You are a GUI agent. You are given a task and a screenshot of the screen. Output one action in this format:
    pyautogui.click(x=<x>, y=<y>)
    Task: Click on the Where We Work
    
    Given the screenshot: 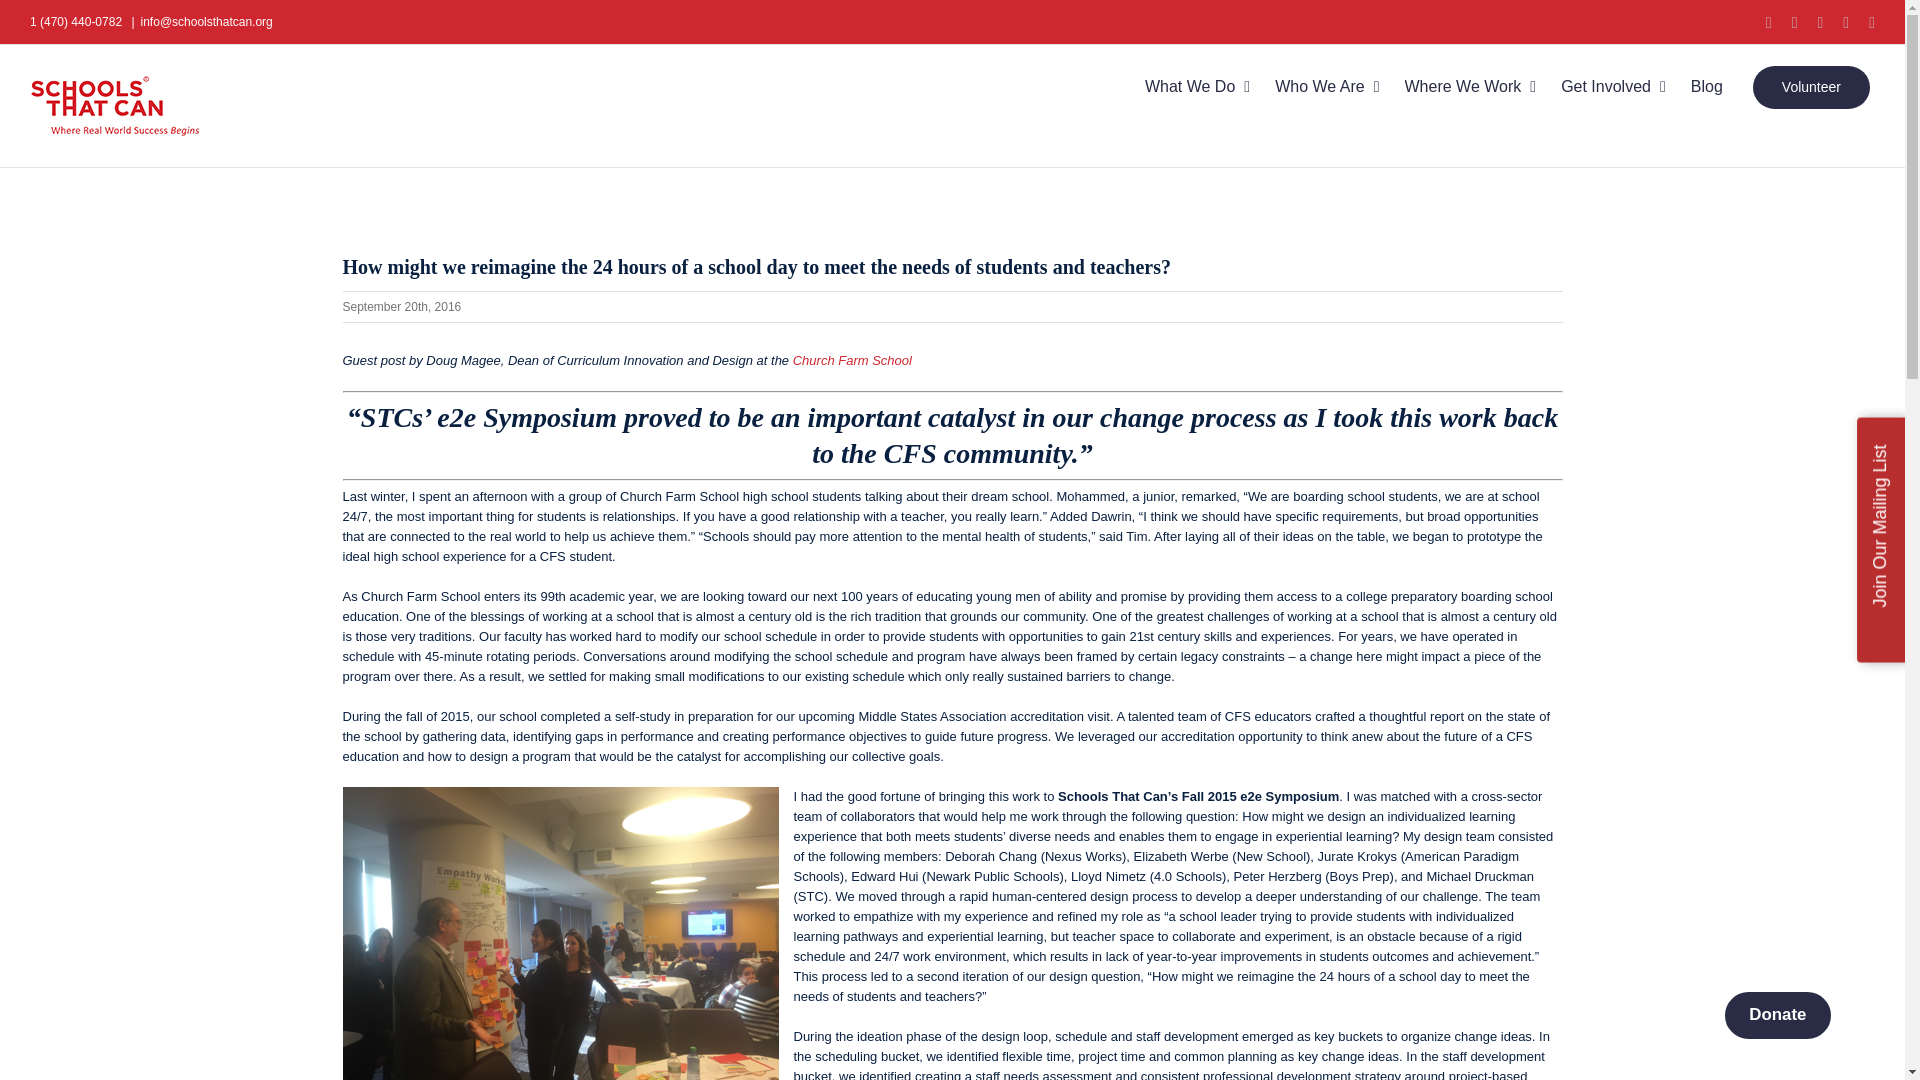 What is the action you would take?
    pyautogui.click(x=1471, y=86)
    